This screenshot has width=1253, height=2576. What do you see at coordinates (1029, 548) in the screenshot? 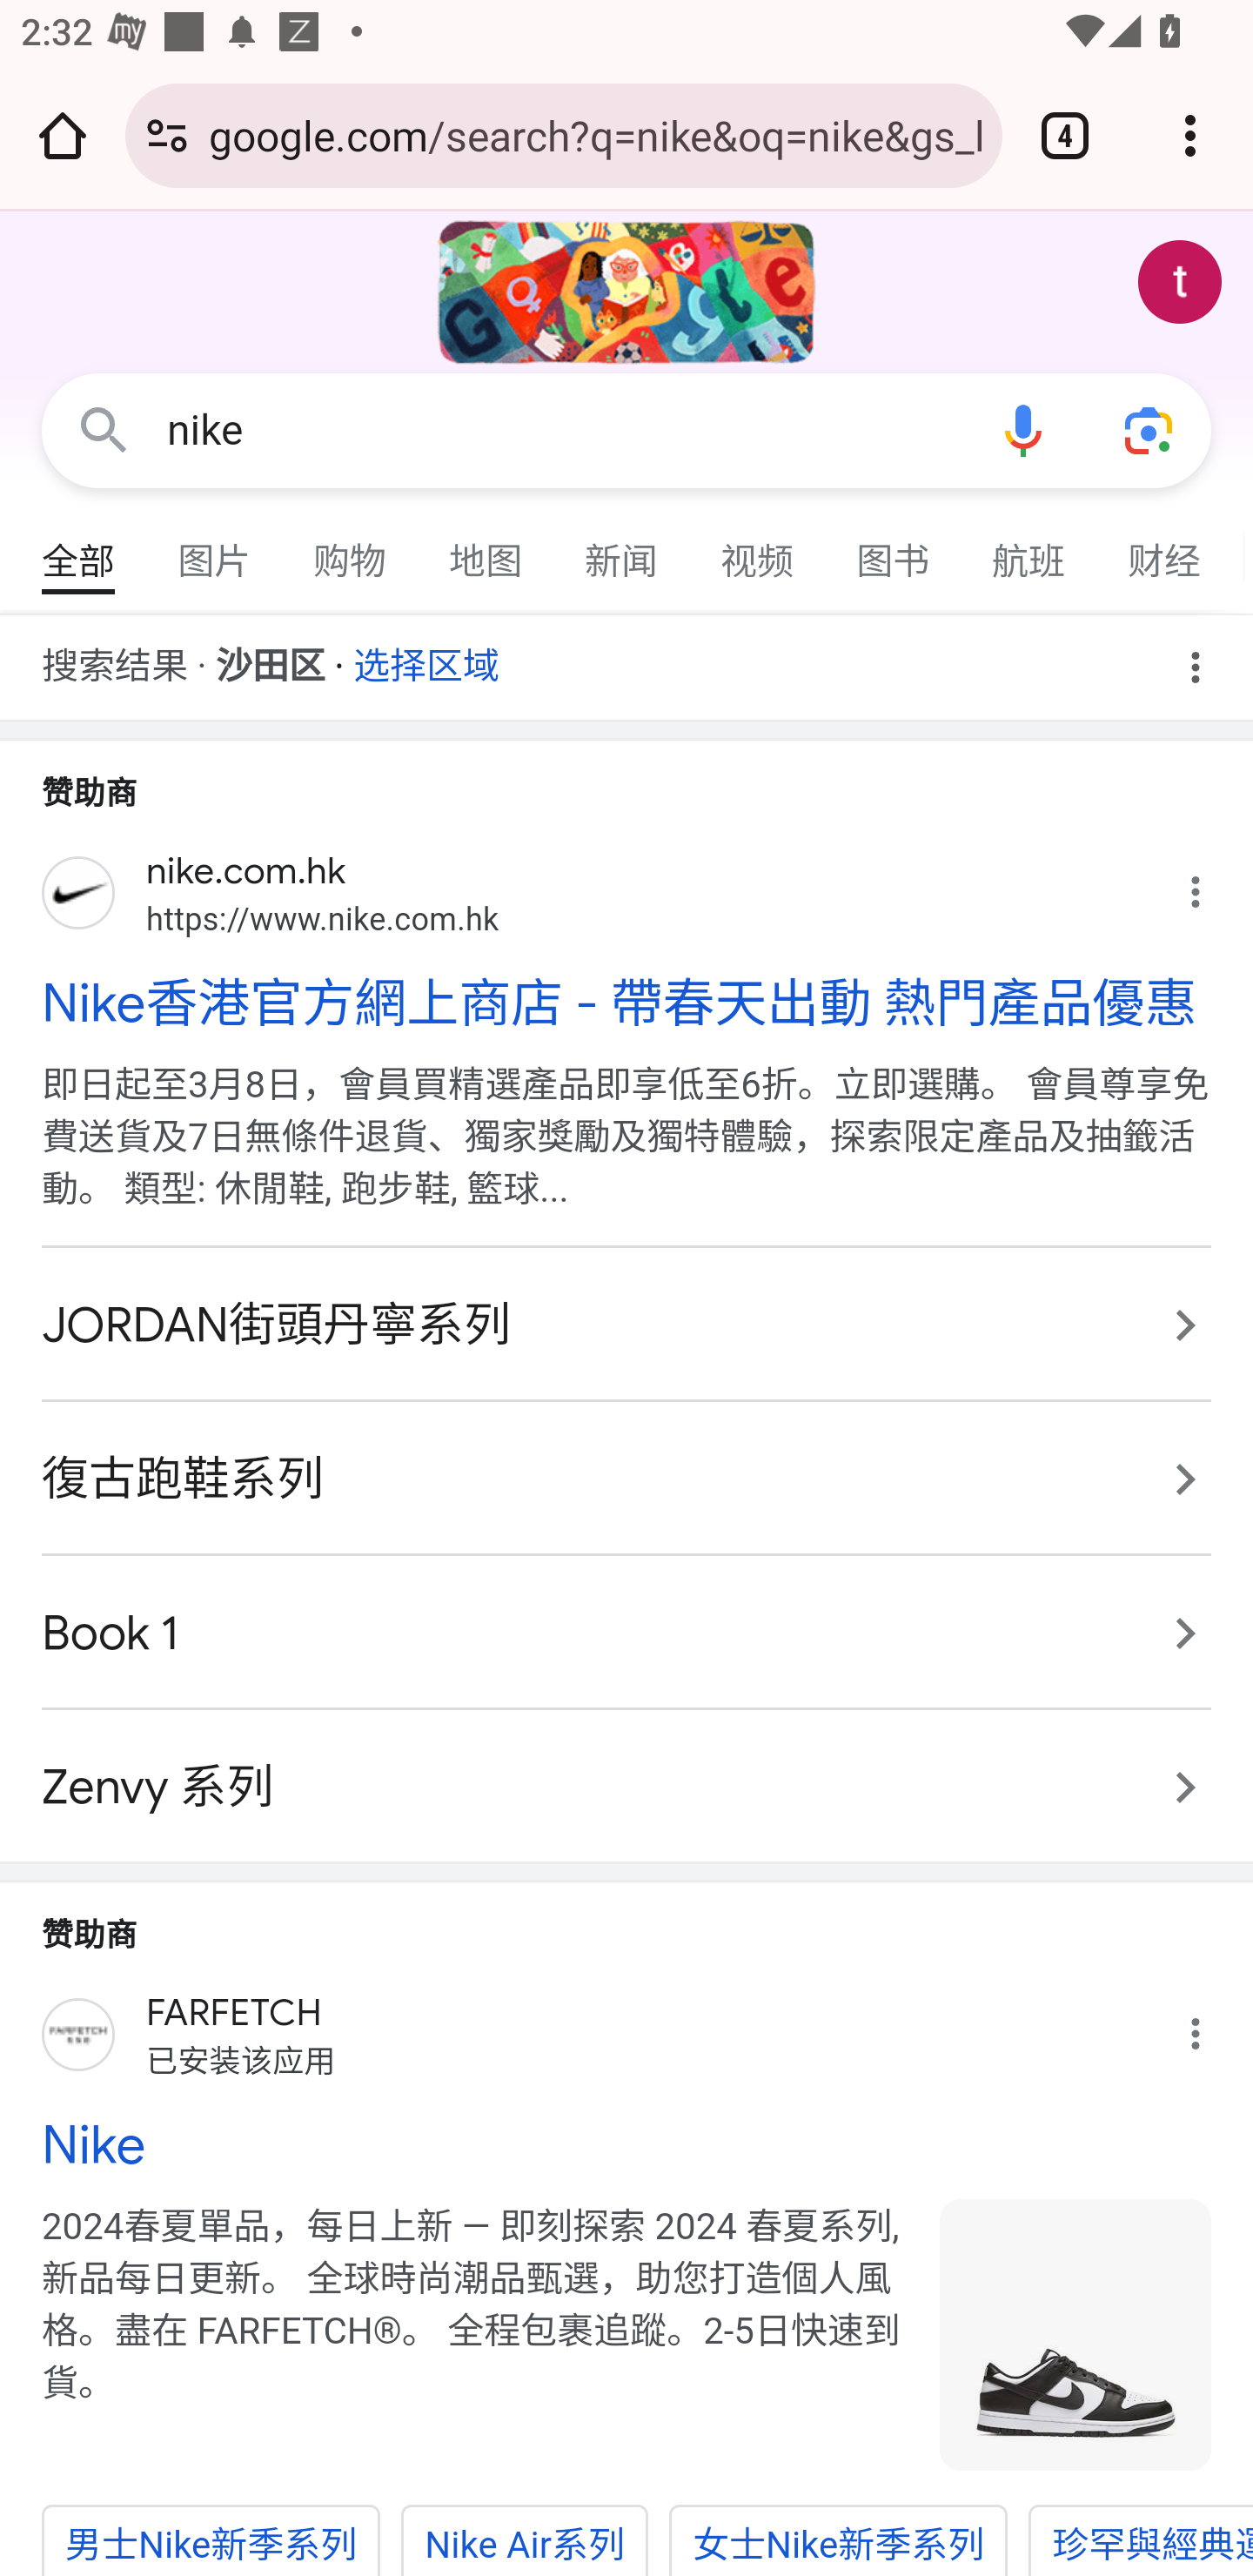
I see `航班` at bounding box center [1029, 548].